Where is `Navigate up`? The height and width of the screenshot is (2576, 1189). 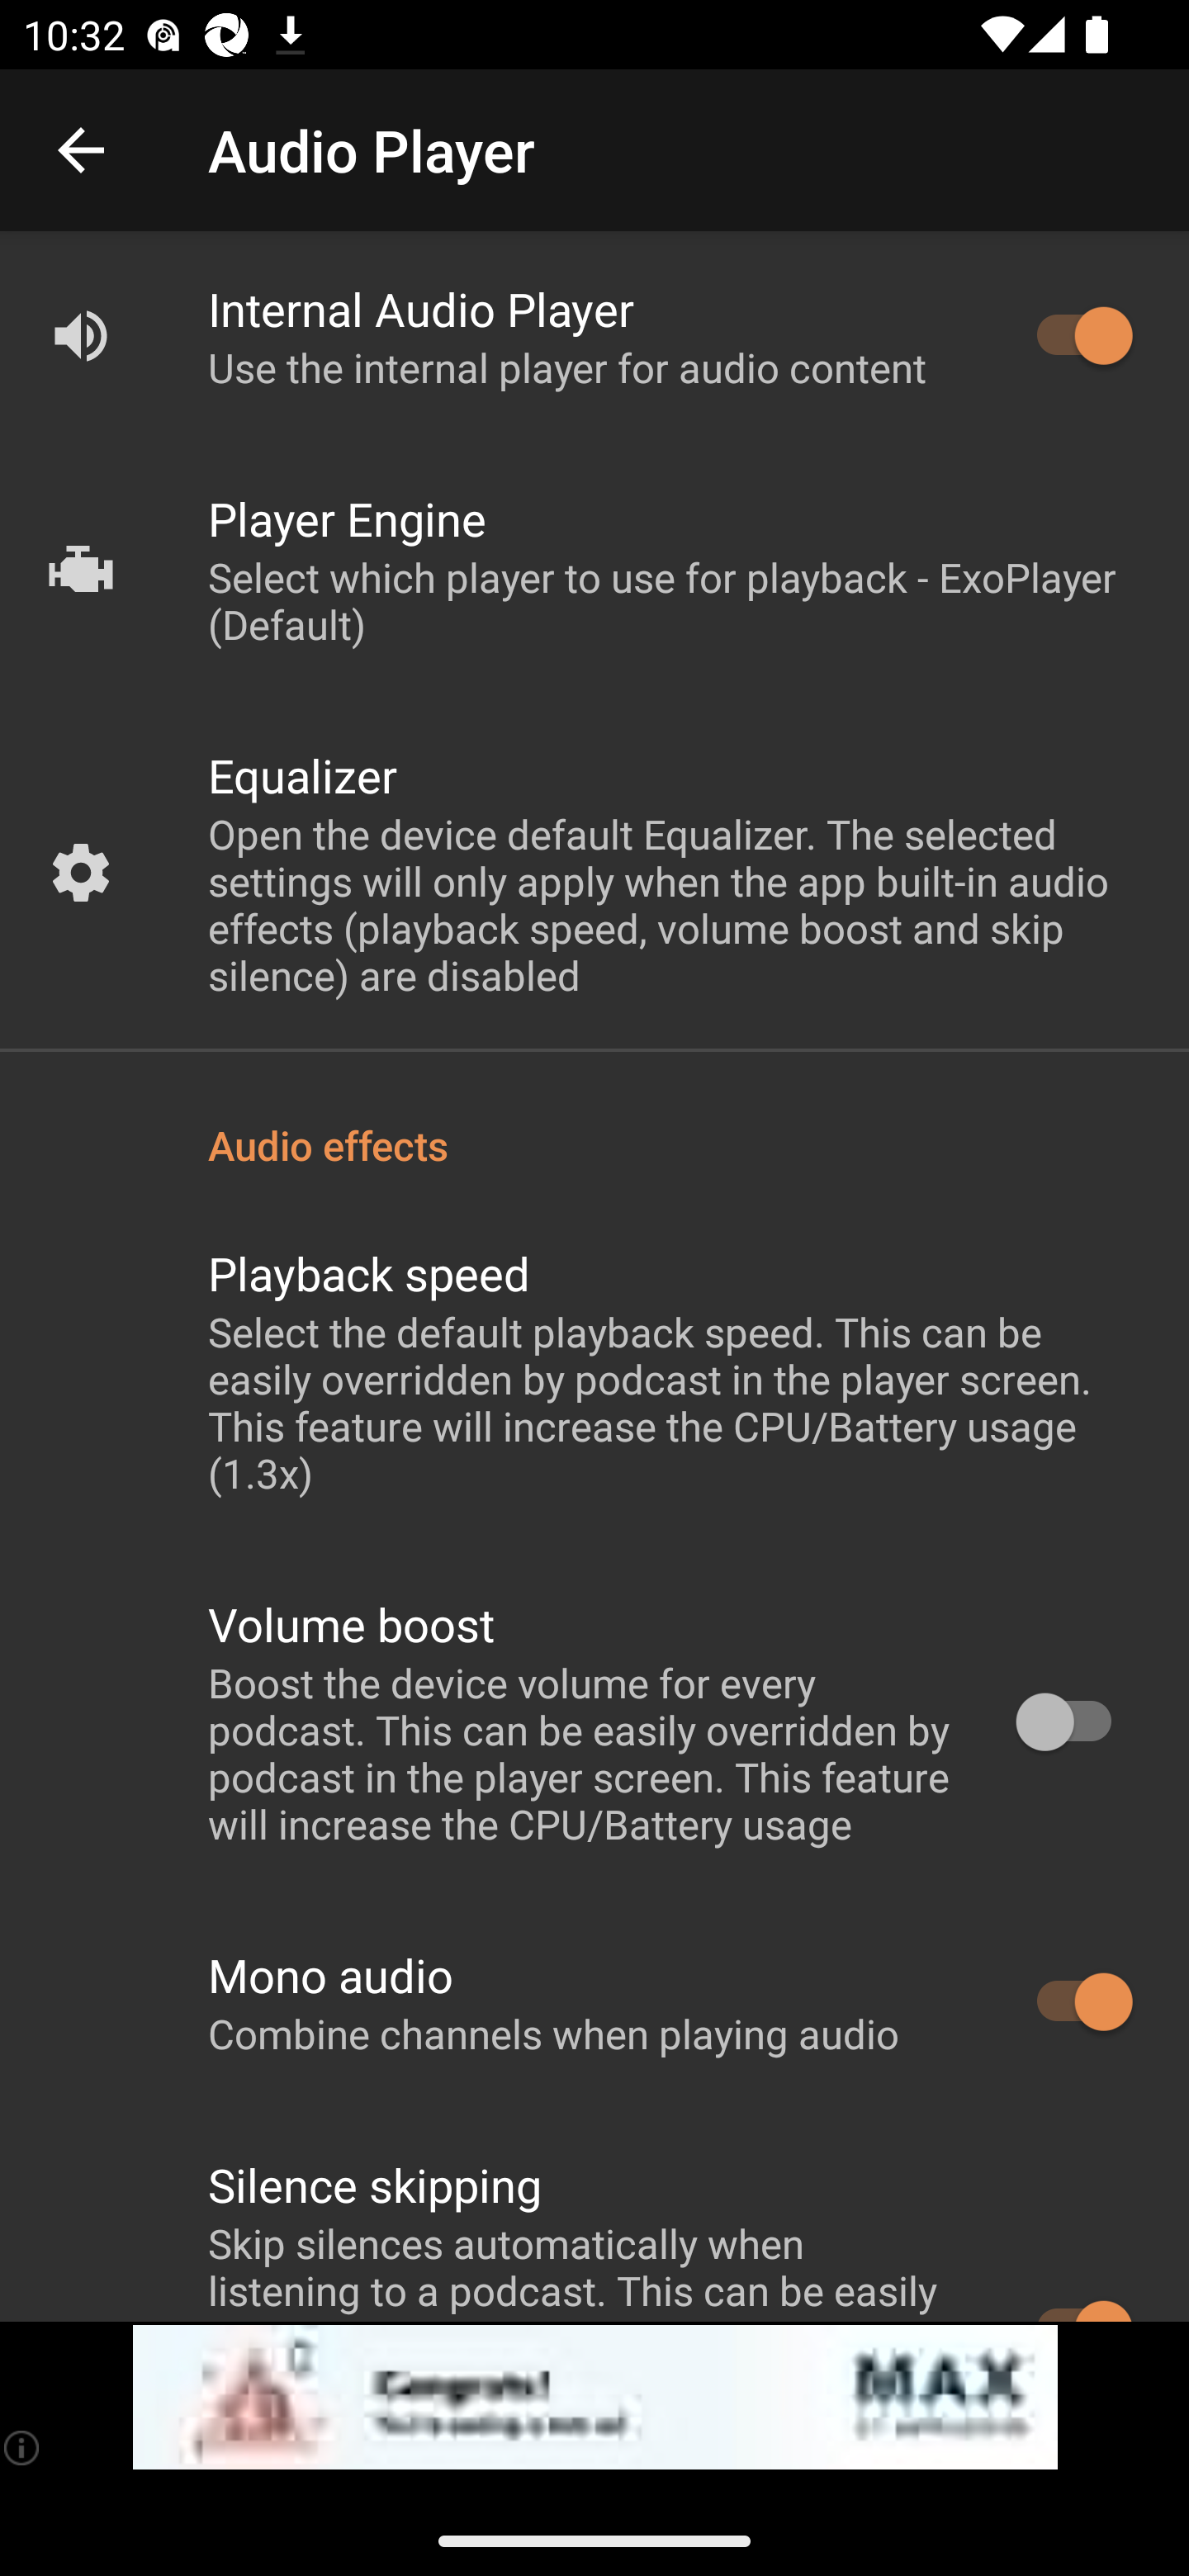
Navigate up is located at coordinates (81, 150).